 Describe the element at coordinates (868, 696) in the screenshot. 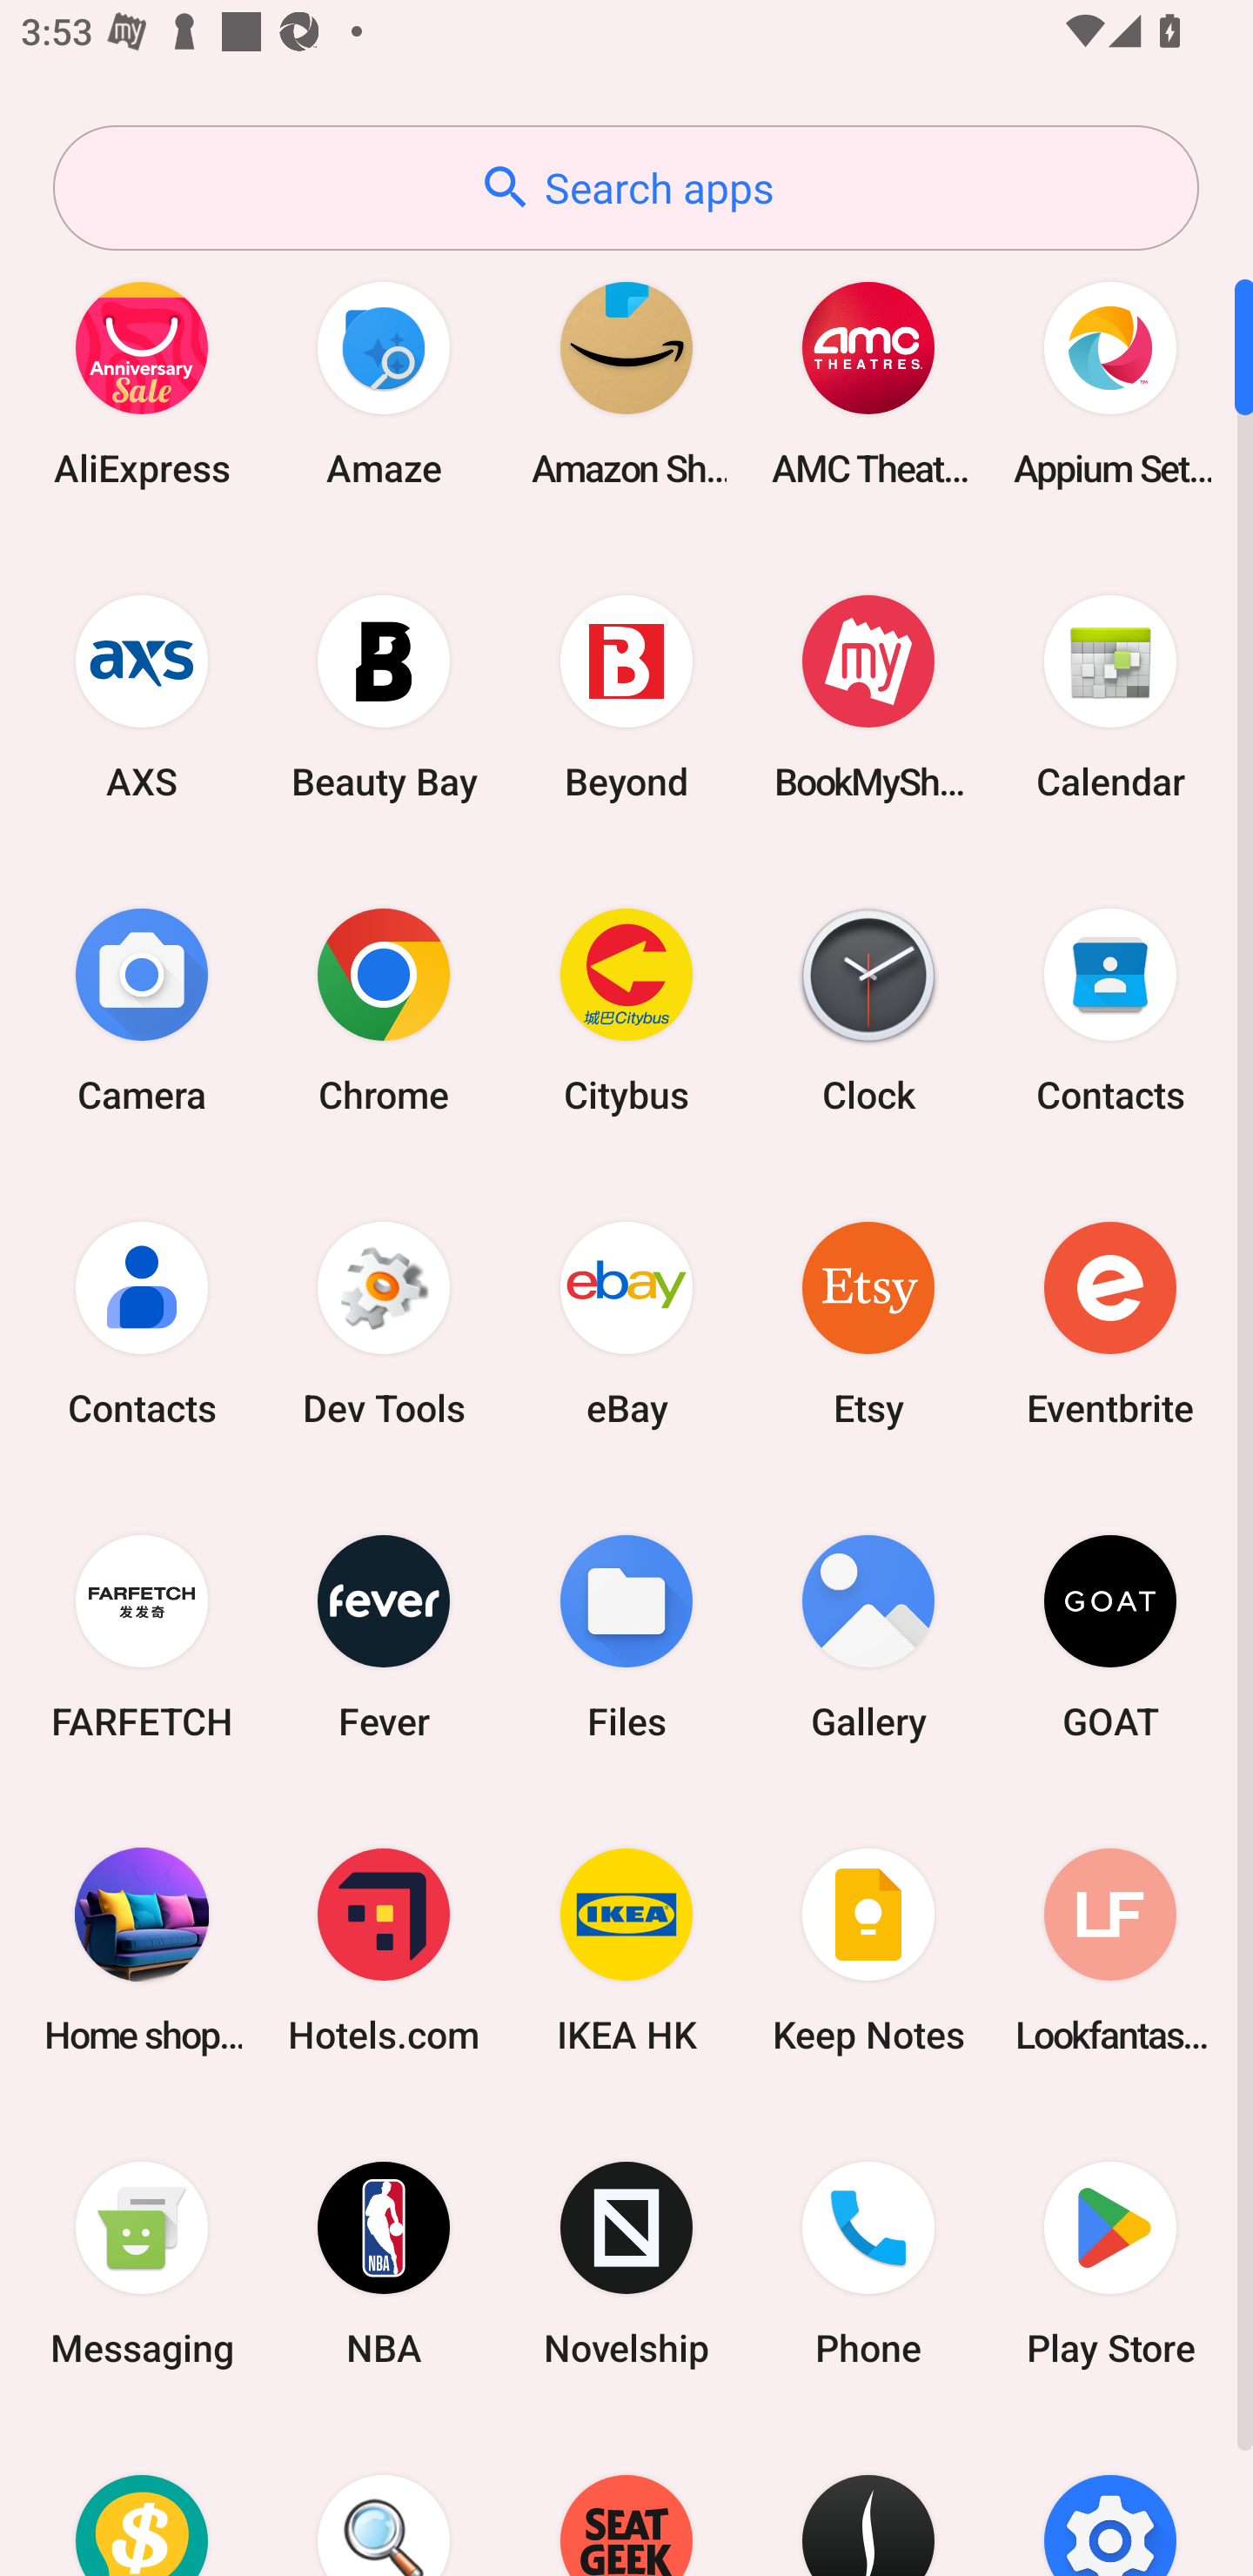

I see `BookMyShow` at that location.